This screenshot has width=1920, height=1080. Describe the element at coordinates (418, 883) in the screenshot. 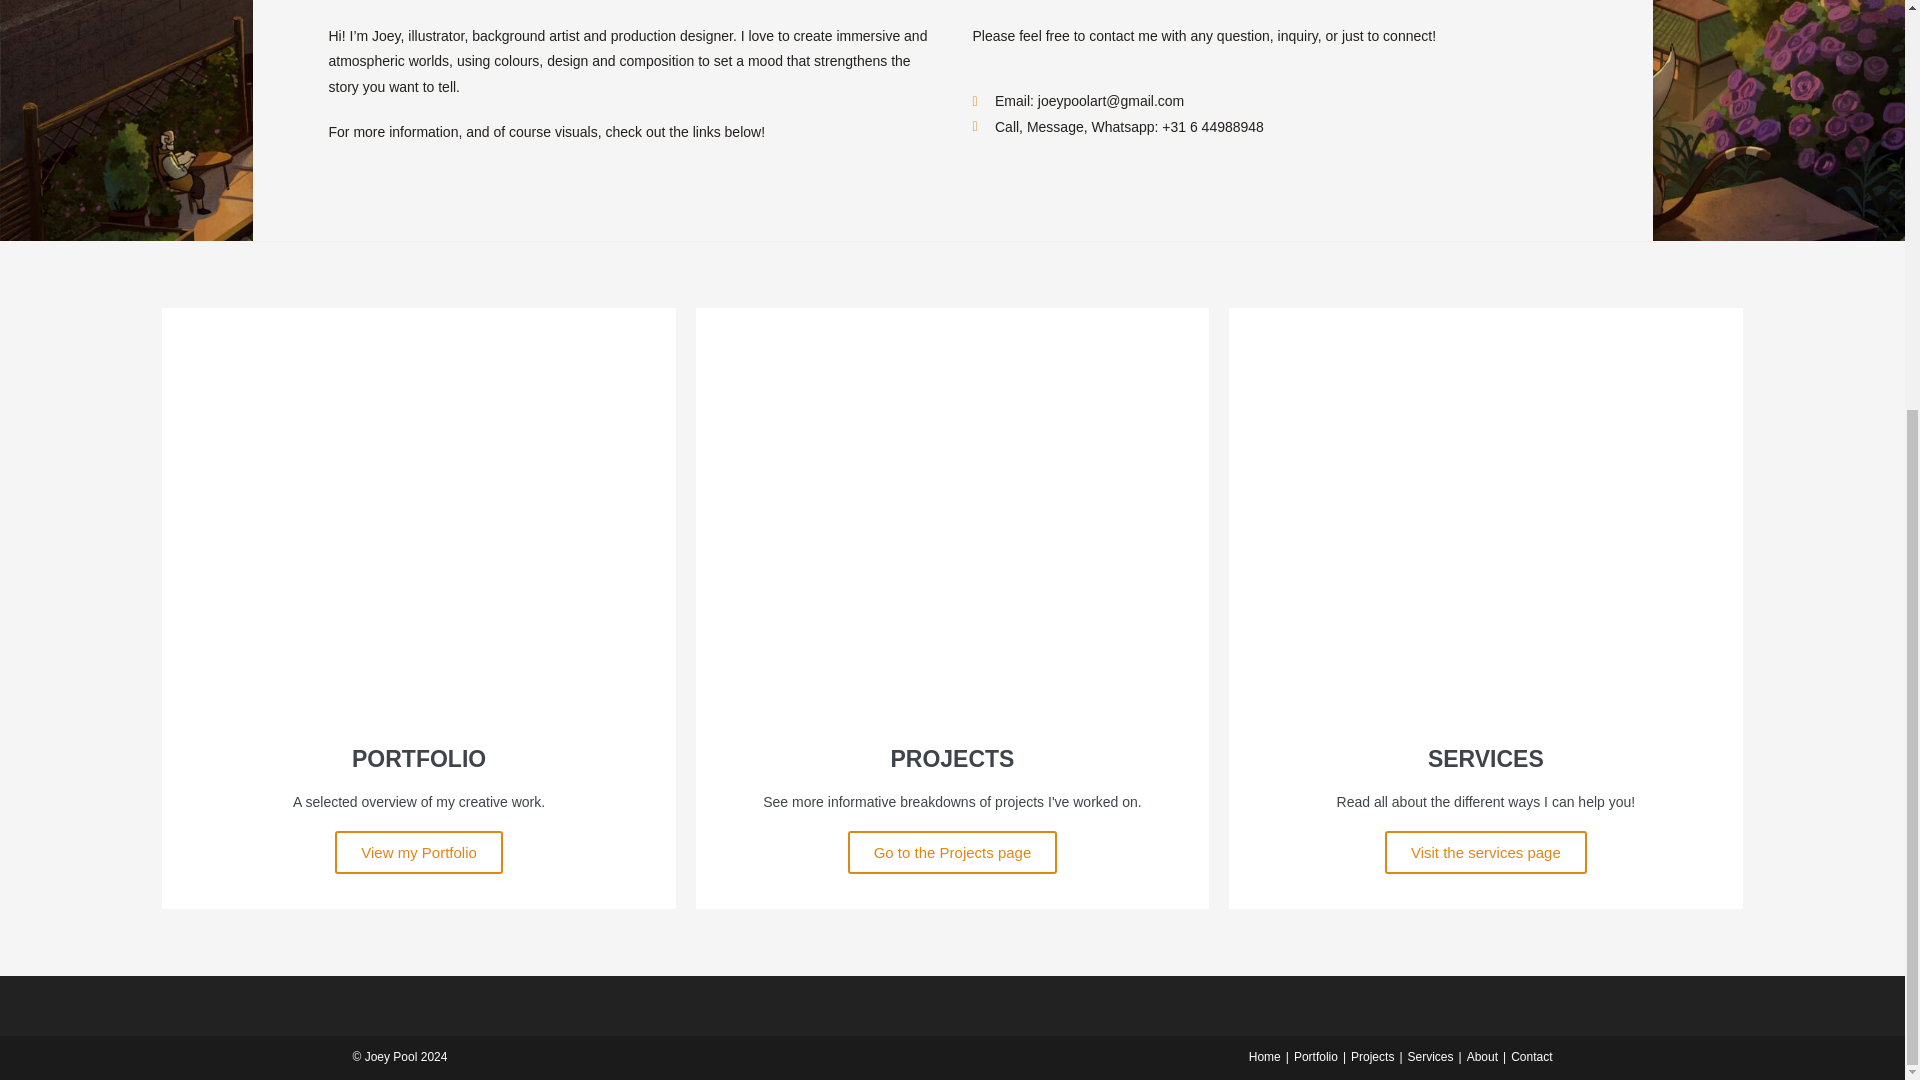

I see `View my Portfolio` at that location.